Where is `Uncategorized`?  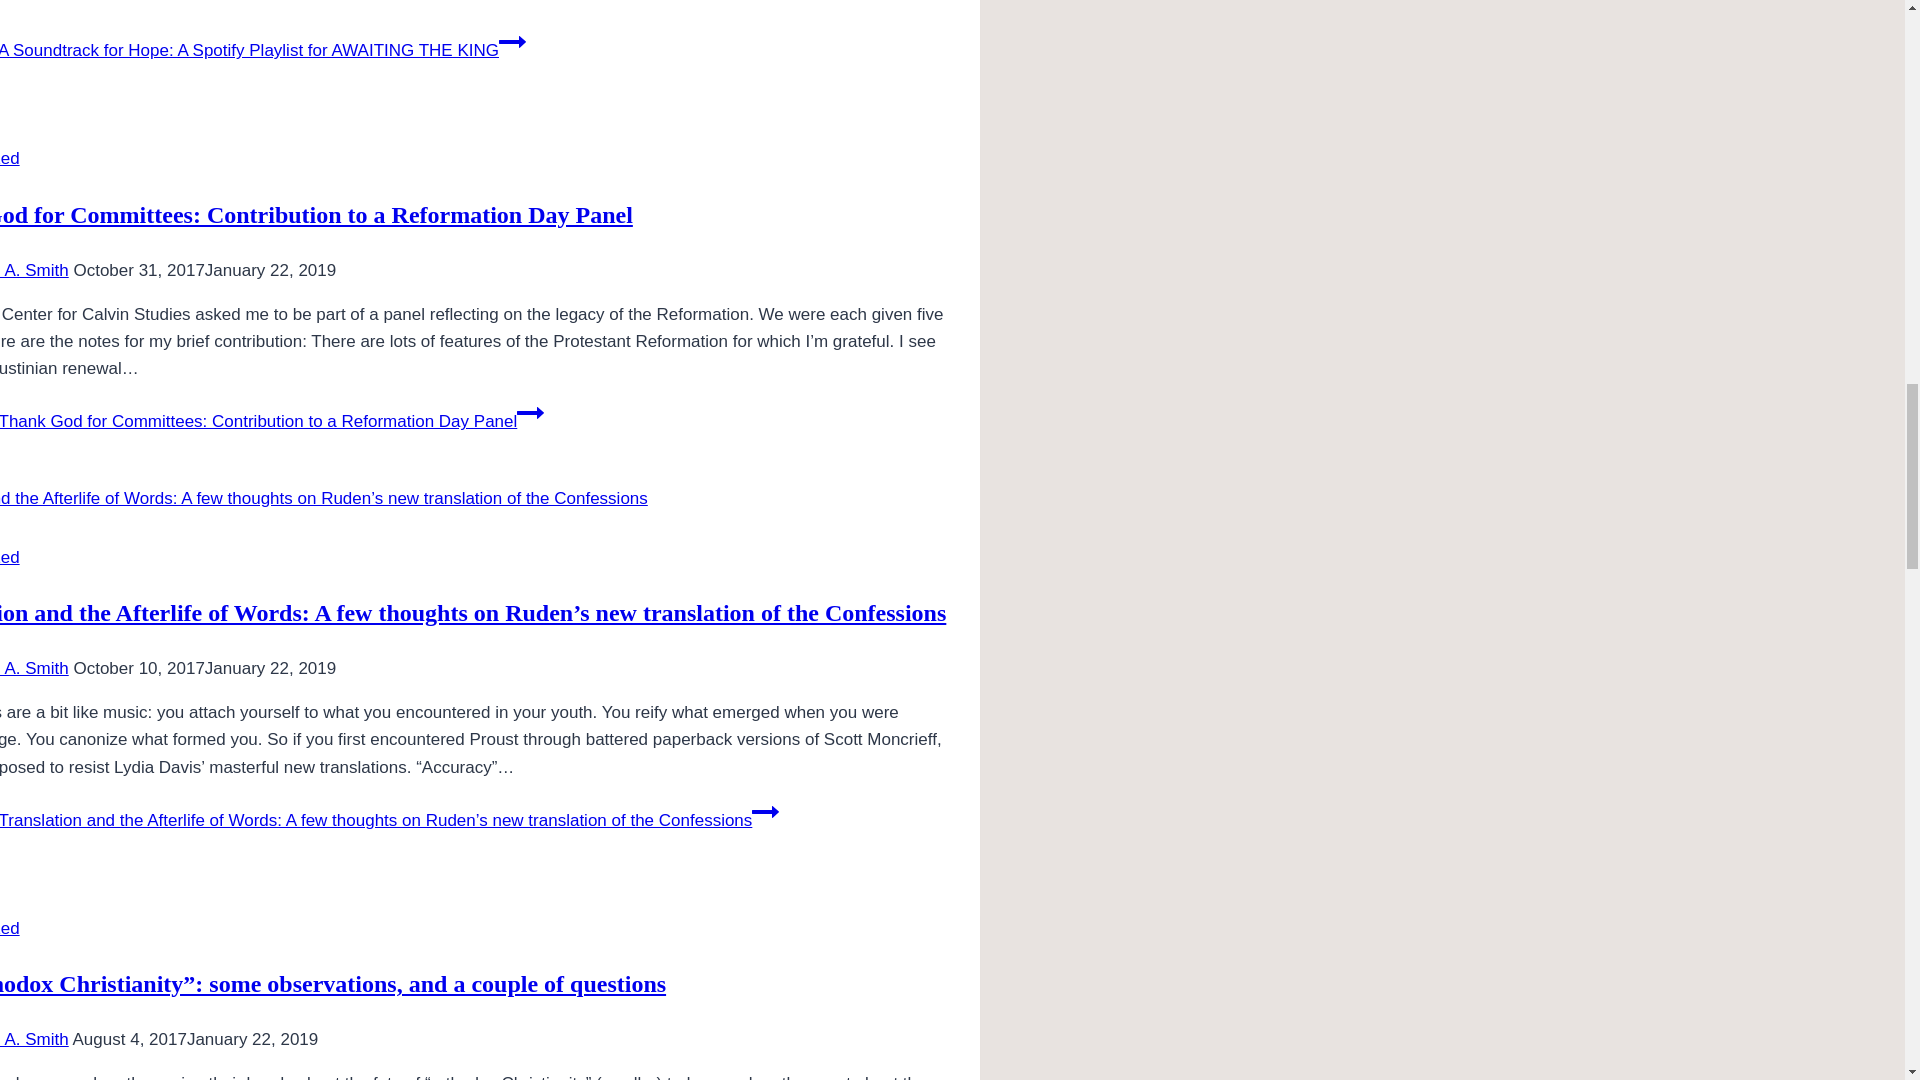
Uncategorized is located at coordinates (10, 158).